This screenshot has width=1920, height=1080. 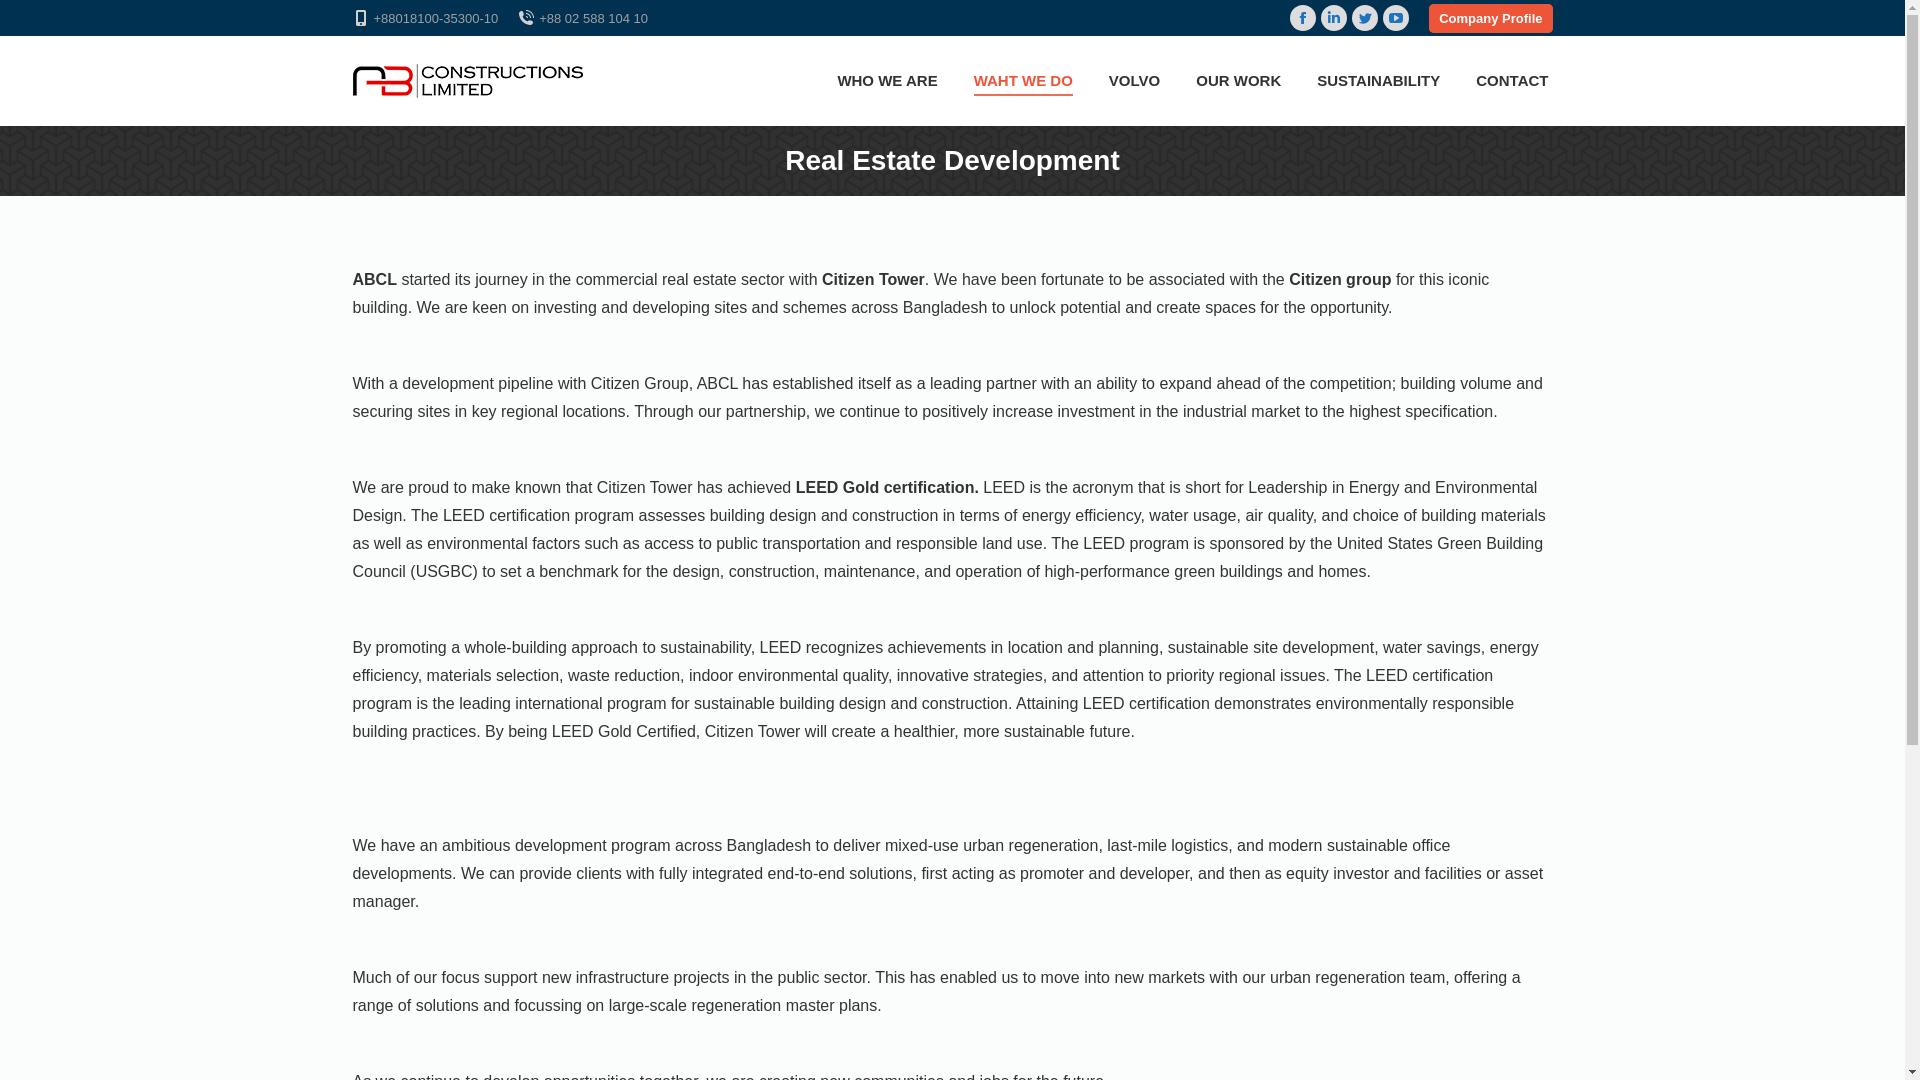 I want to click on WAHT WE DO, so click(x=1024, y=80).